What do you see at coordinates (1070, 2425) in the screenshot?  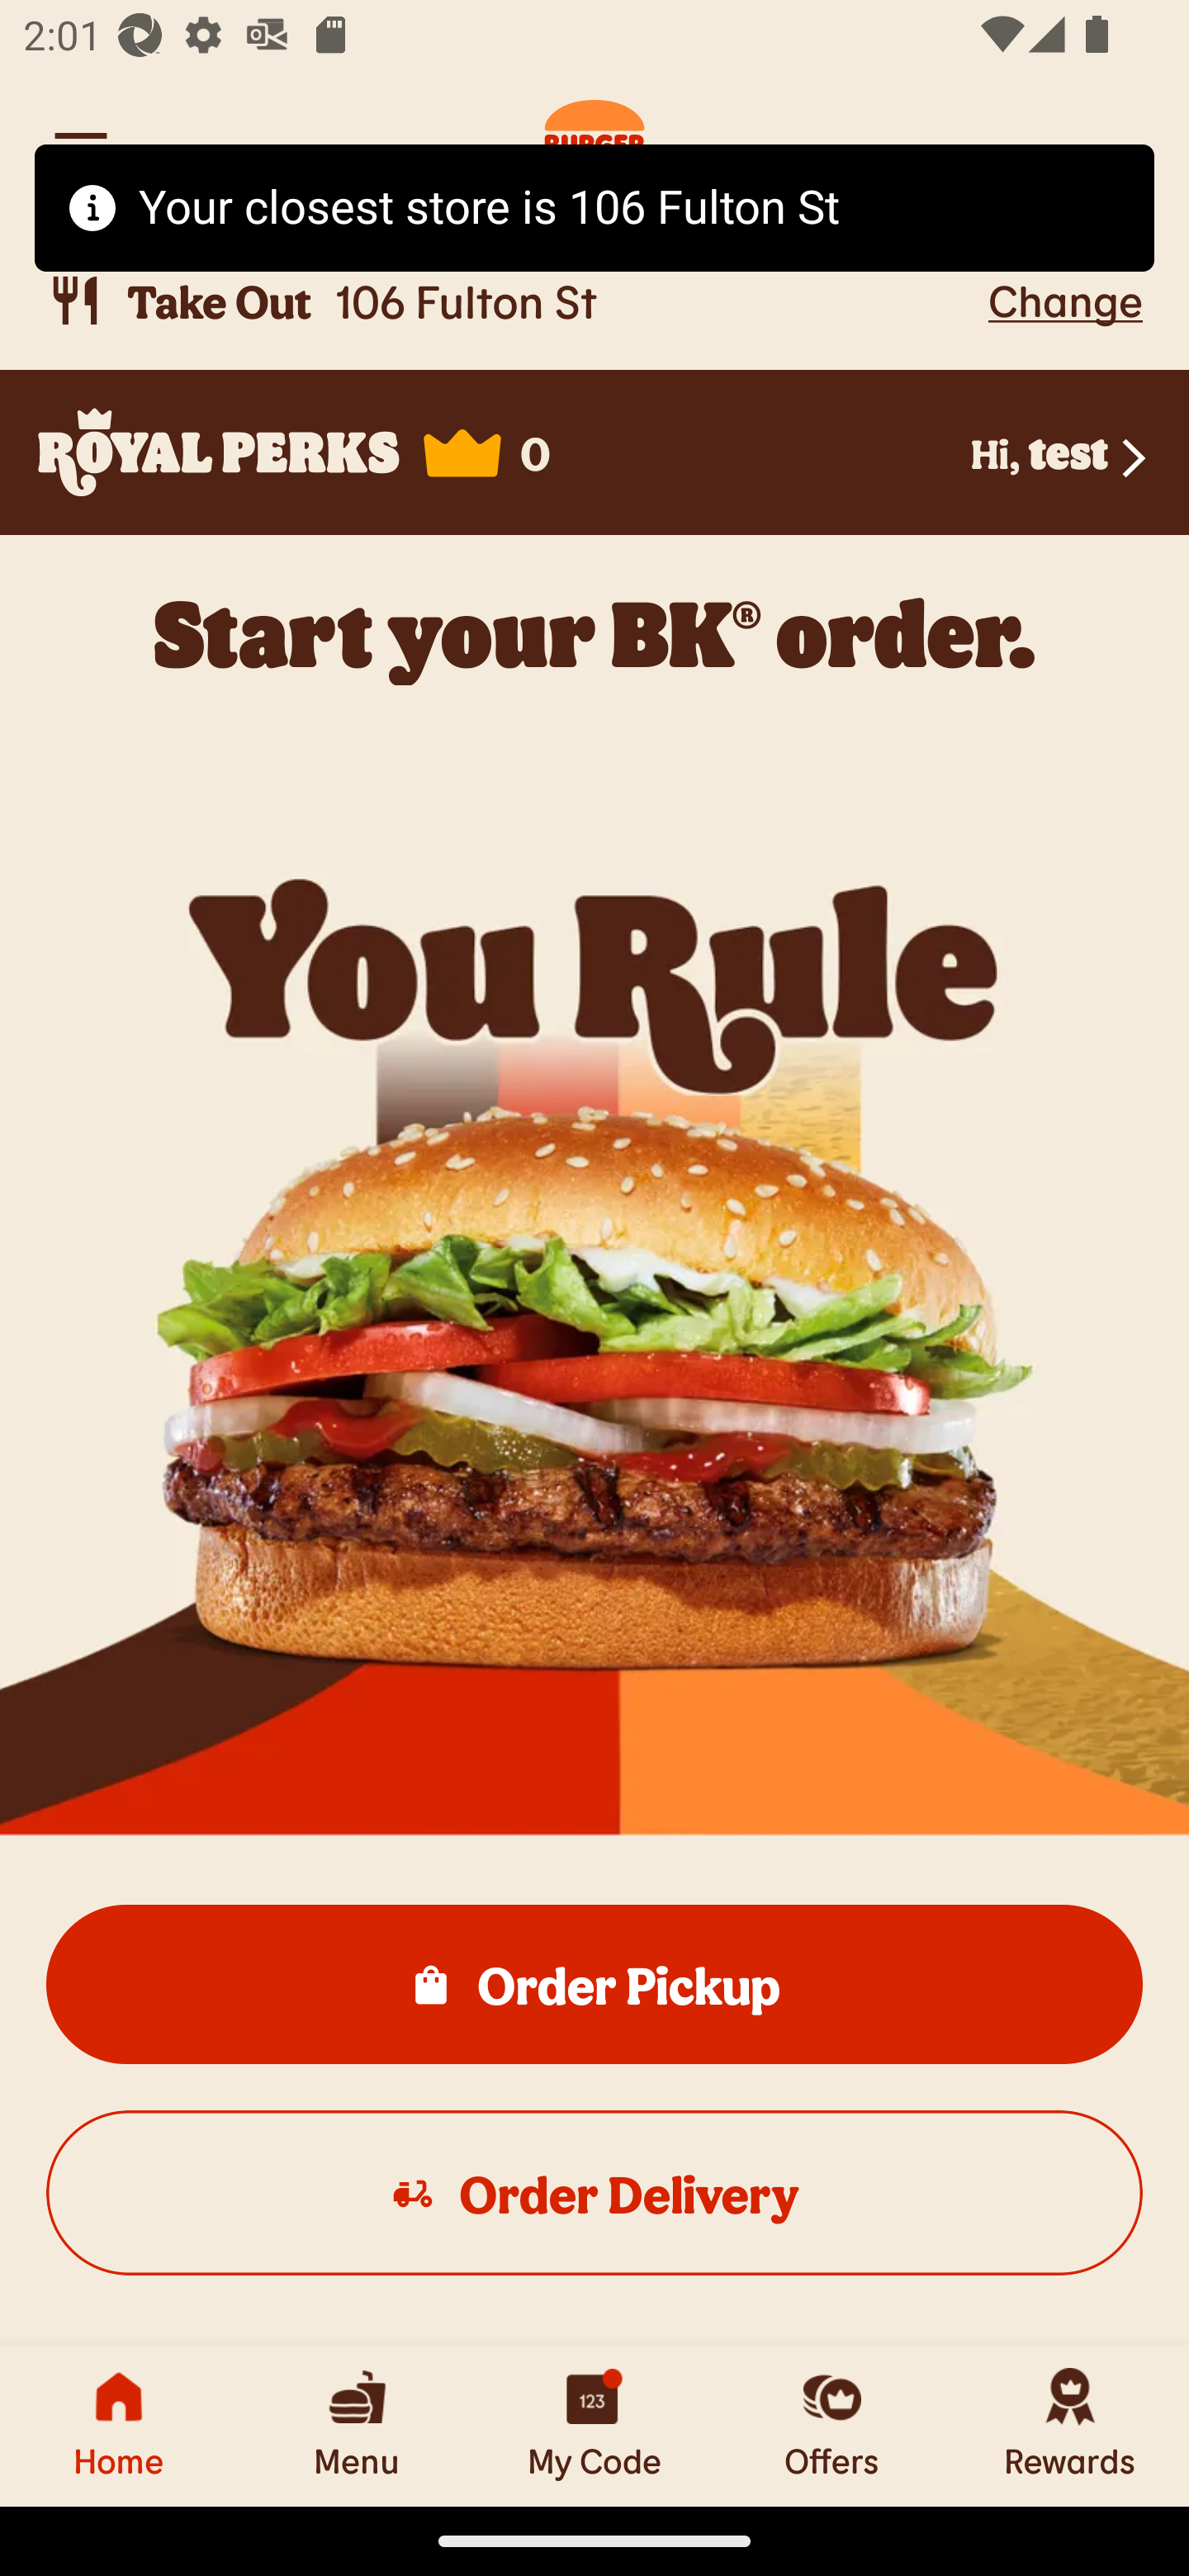 I see `Rewards` at bounding box center [1070, 2425].